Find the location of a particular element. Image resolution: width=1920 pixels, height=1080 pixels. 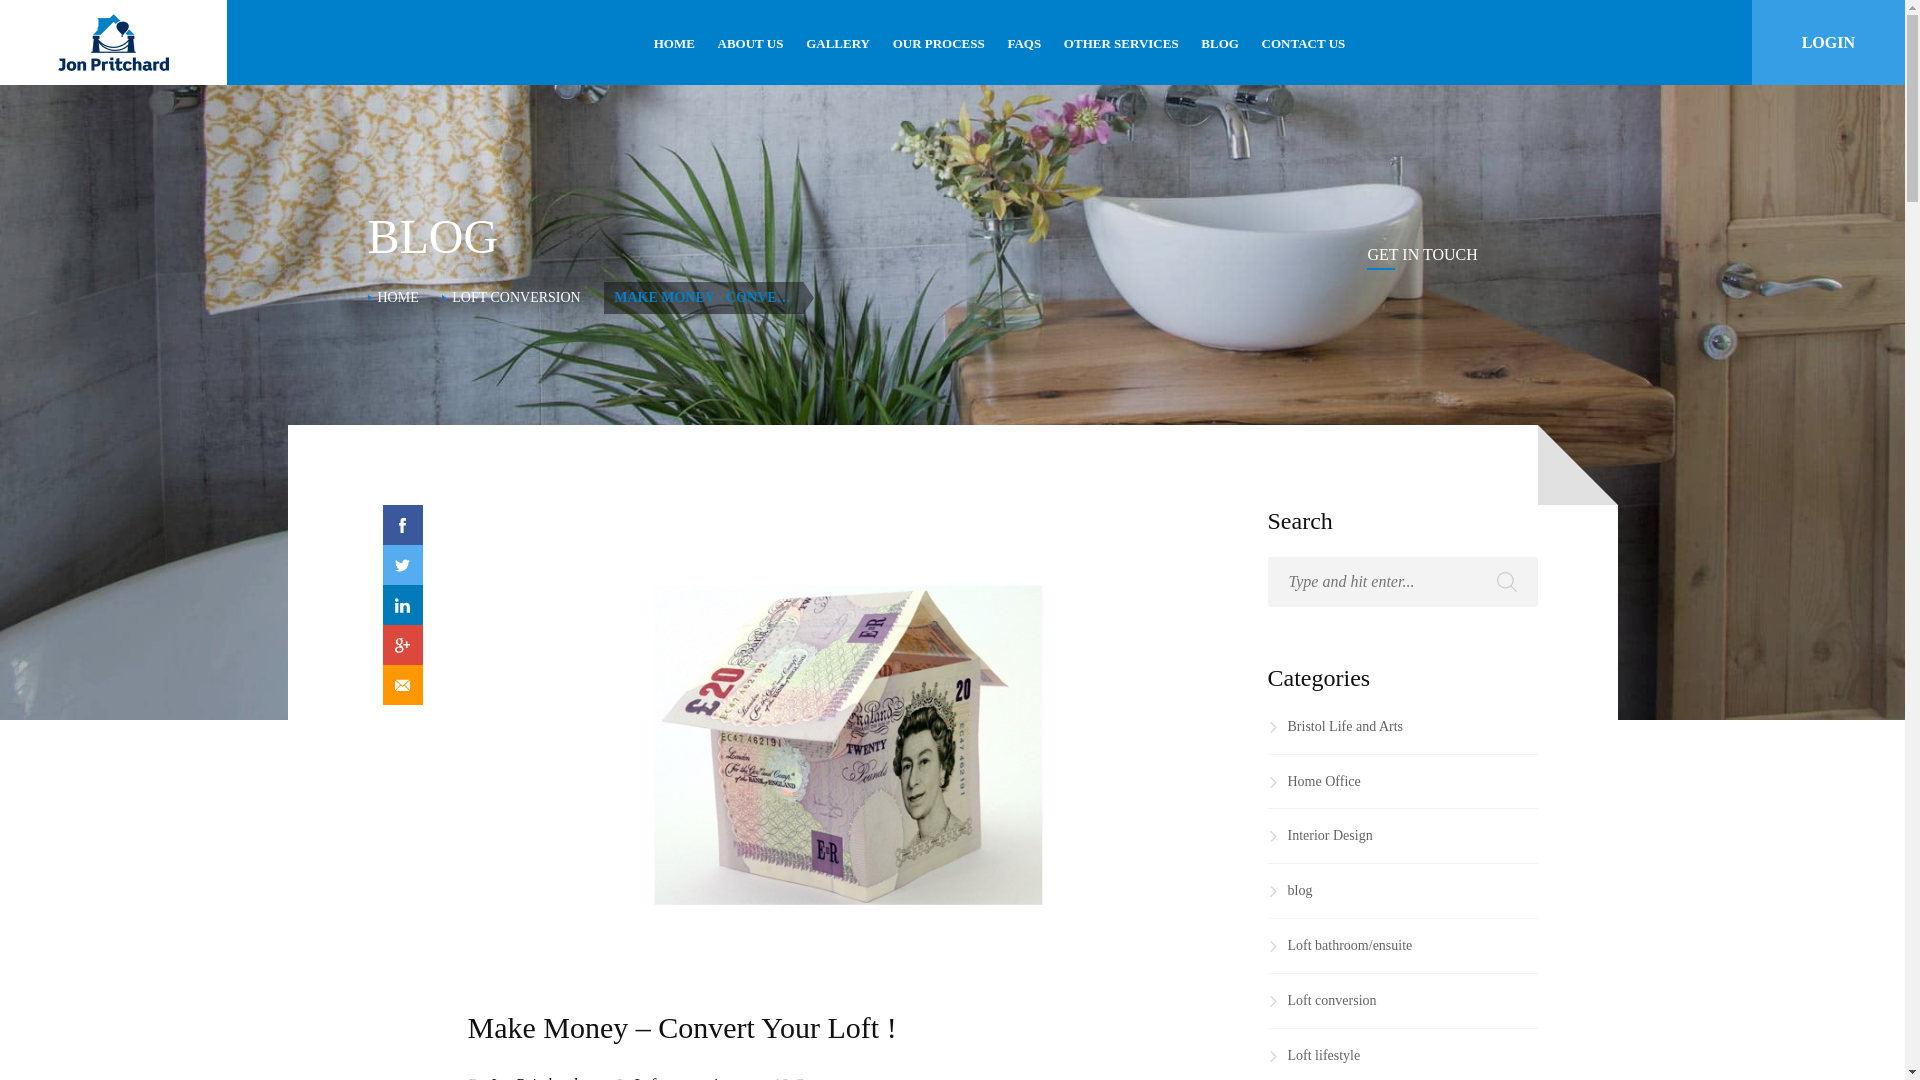

OUR PROCESS is located at coordinates (938, 44).